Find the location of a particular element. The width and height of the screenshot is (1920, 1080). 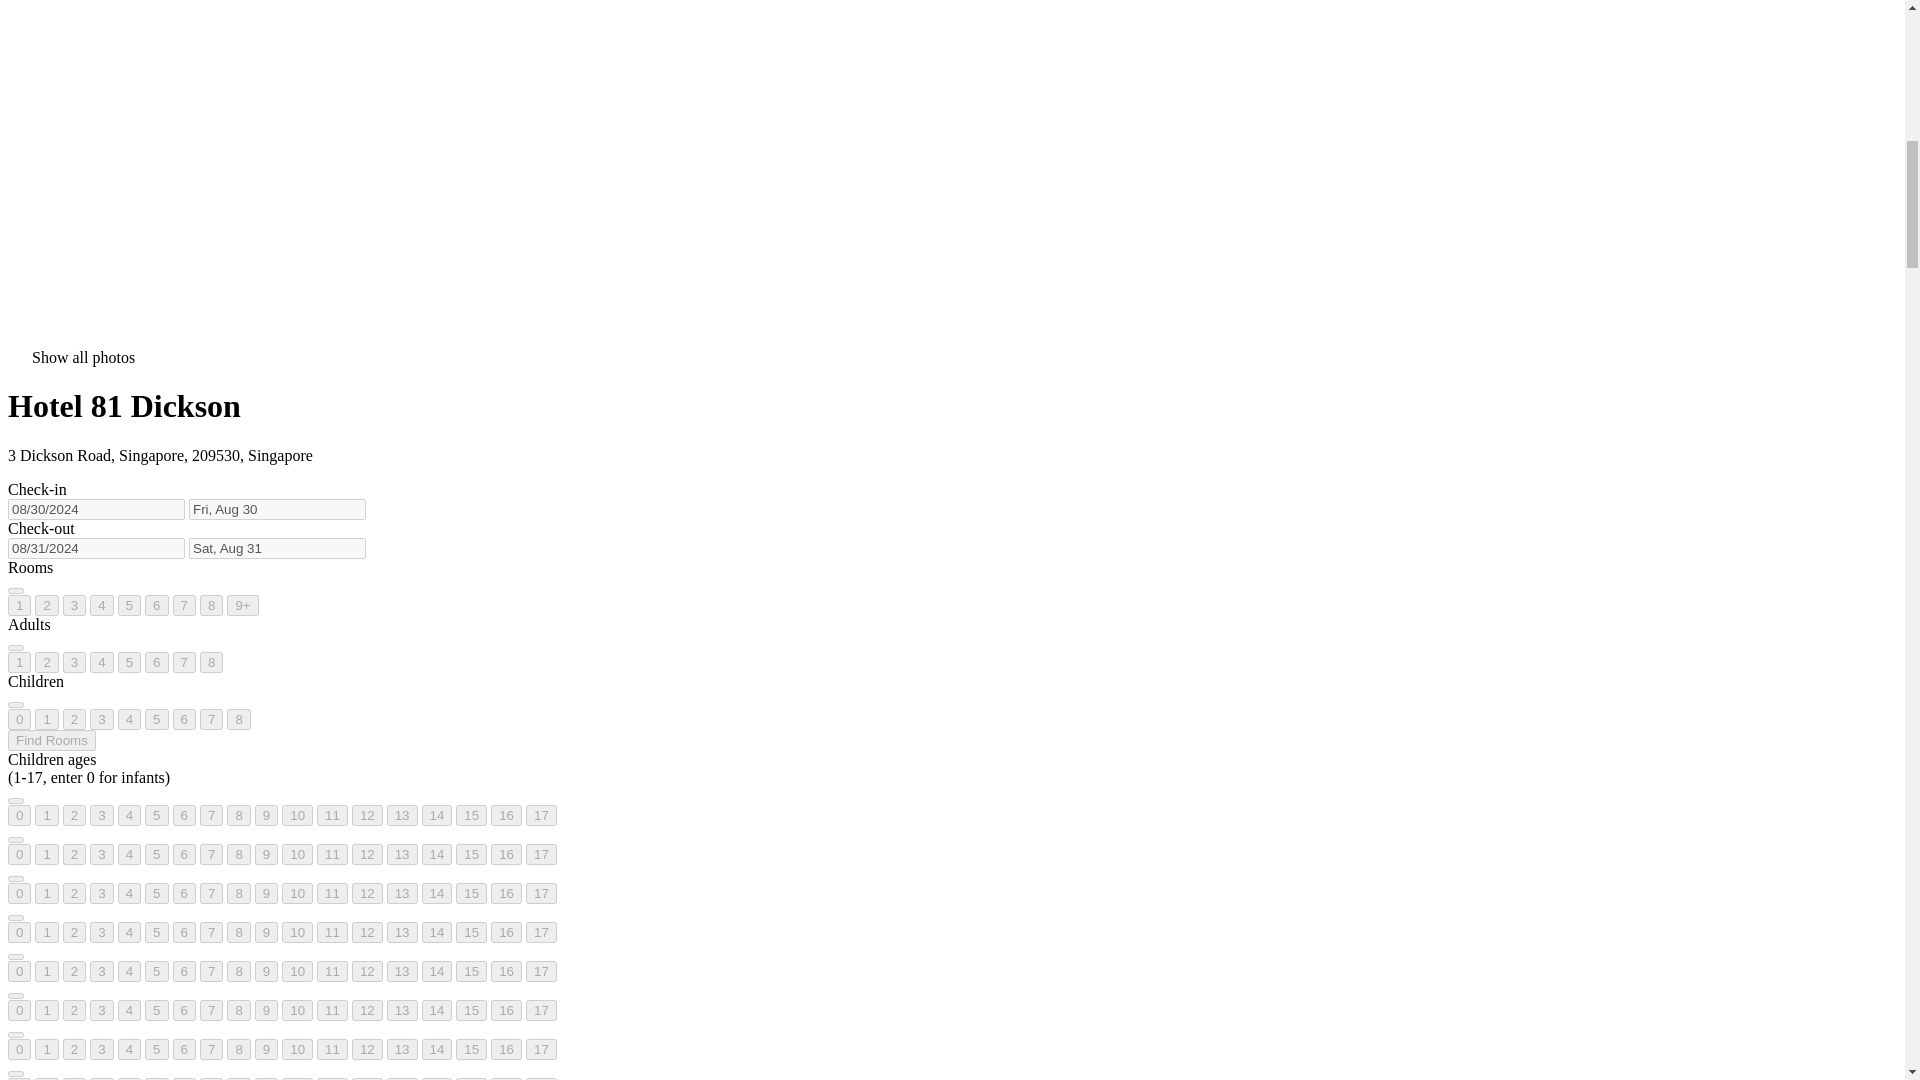

1 is located at coordinates (46, 719).